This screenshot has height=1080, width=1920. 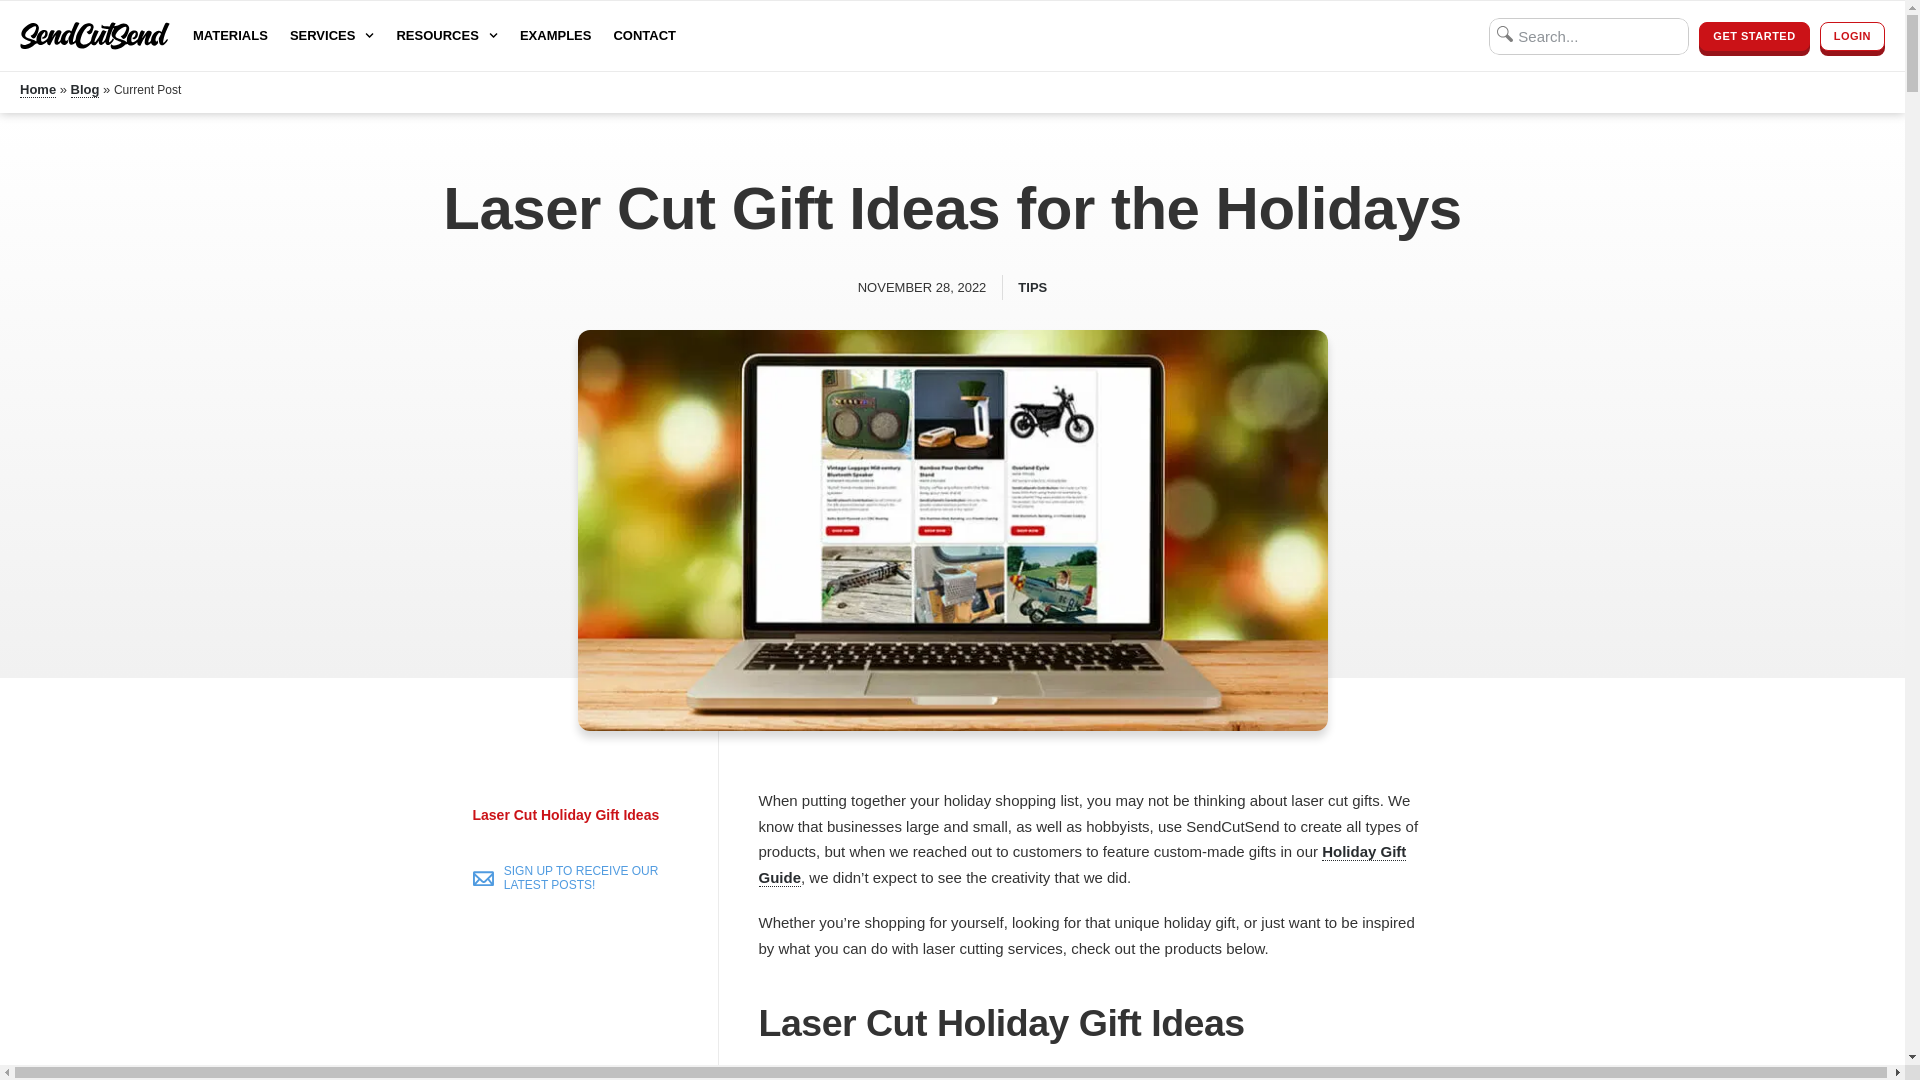 What do you see at coordinates (230, 36) in the screenshot?
I see `MATERIALS` at bounding box center [230, 36].